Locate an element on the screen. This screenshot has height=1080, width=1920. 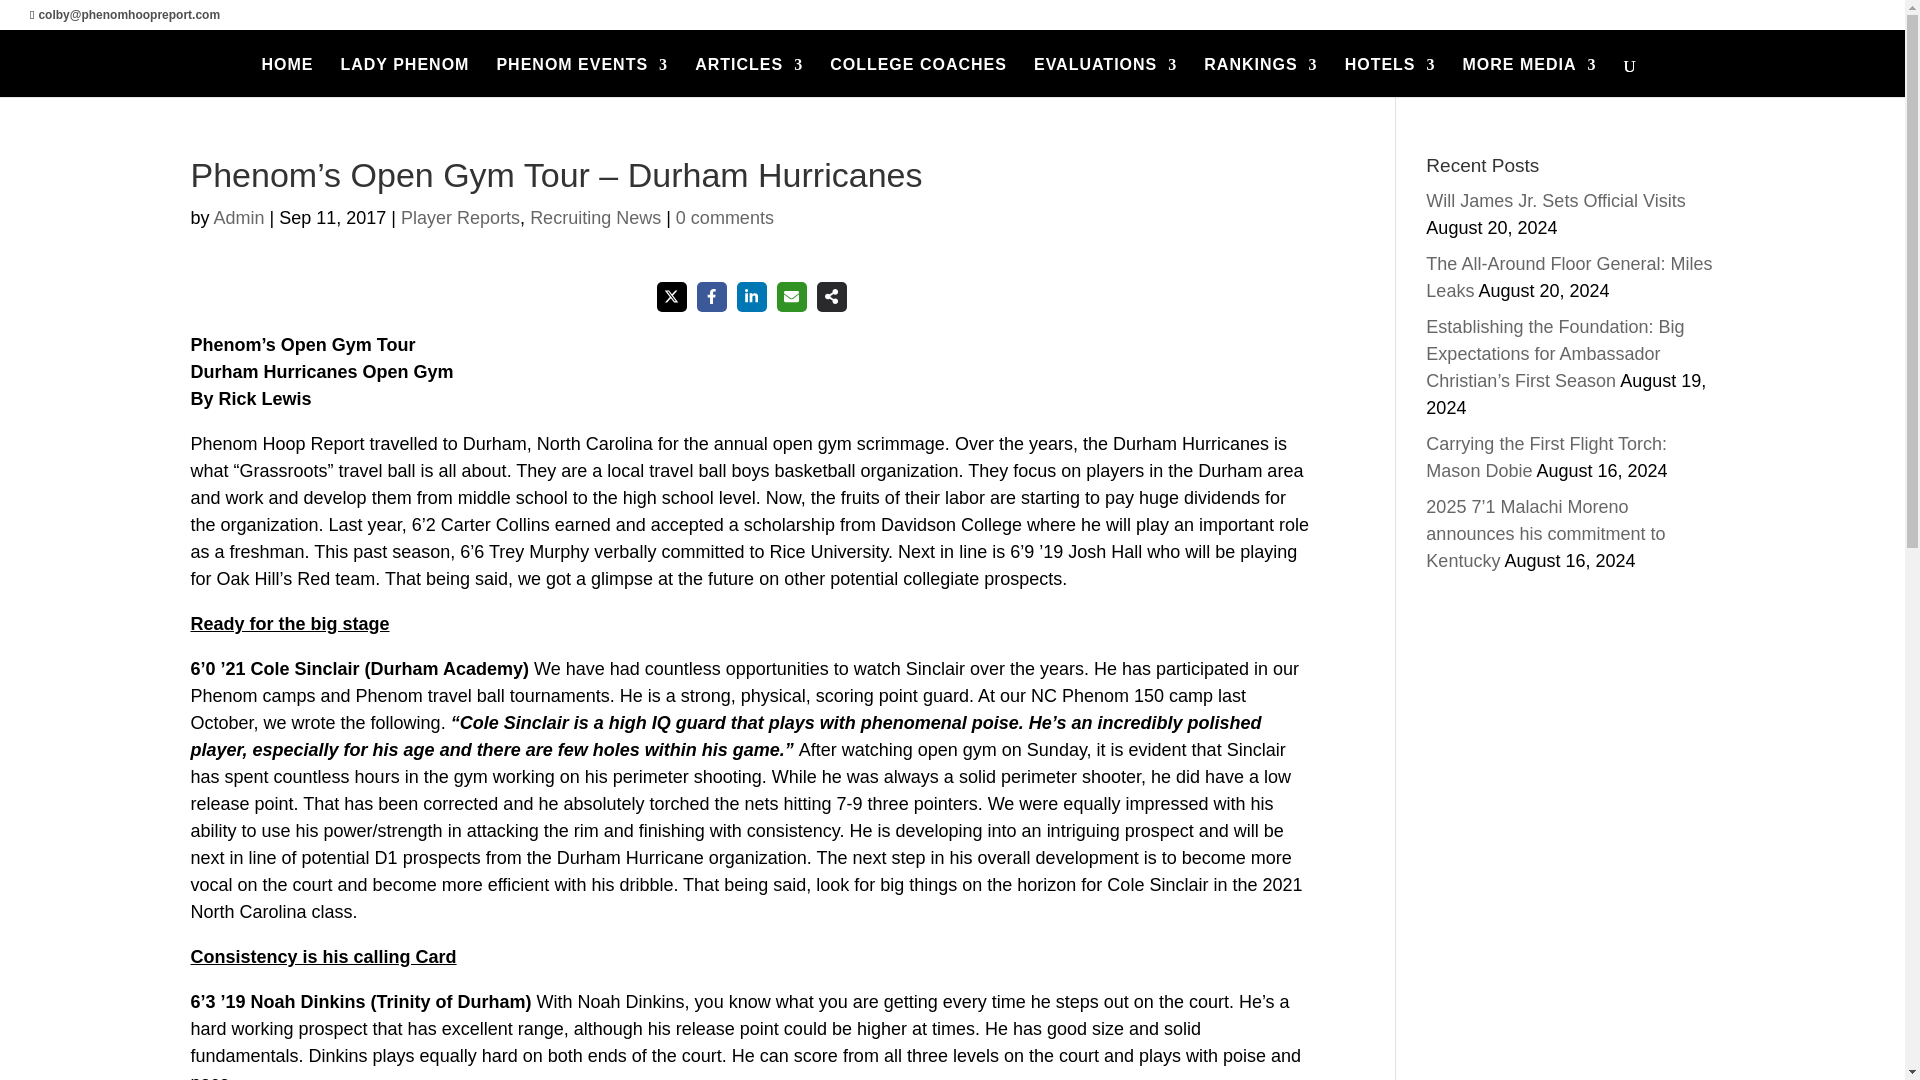
RANKINGS is located at coordinates (1260, 78).